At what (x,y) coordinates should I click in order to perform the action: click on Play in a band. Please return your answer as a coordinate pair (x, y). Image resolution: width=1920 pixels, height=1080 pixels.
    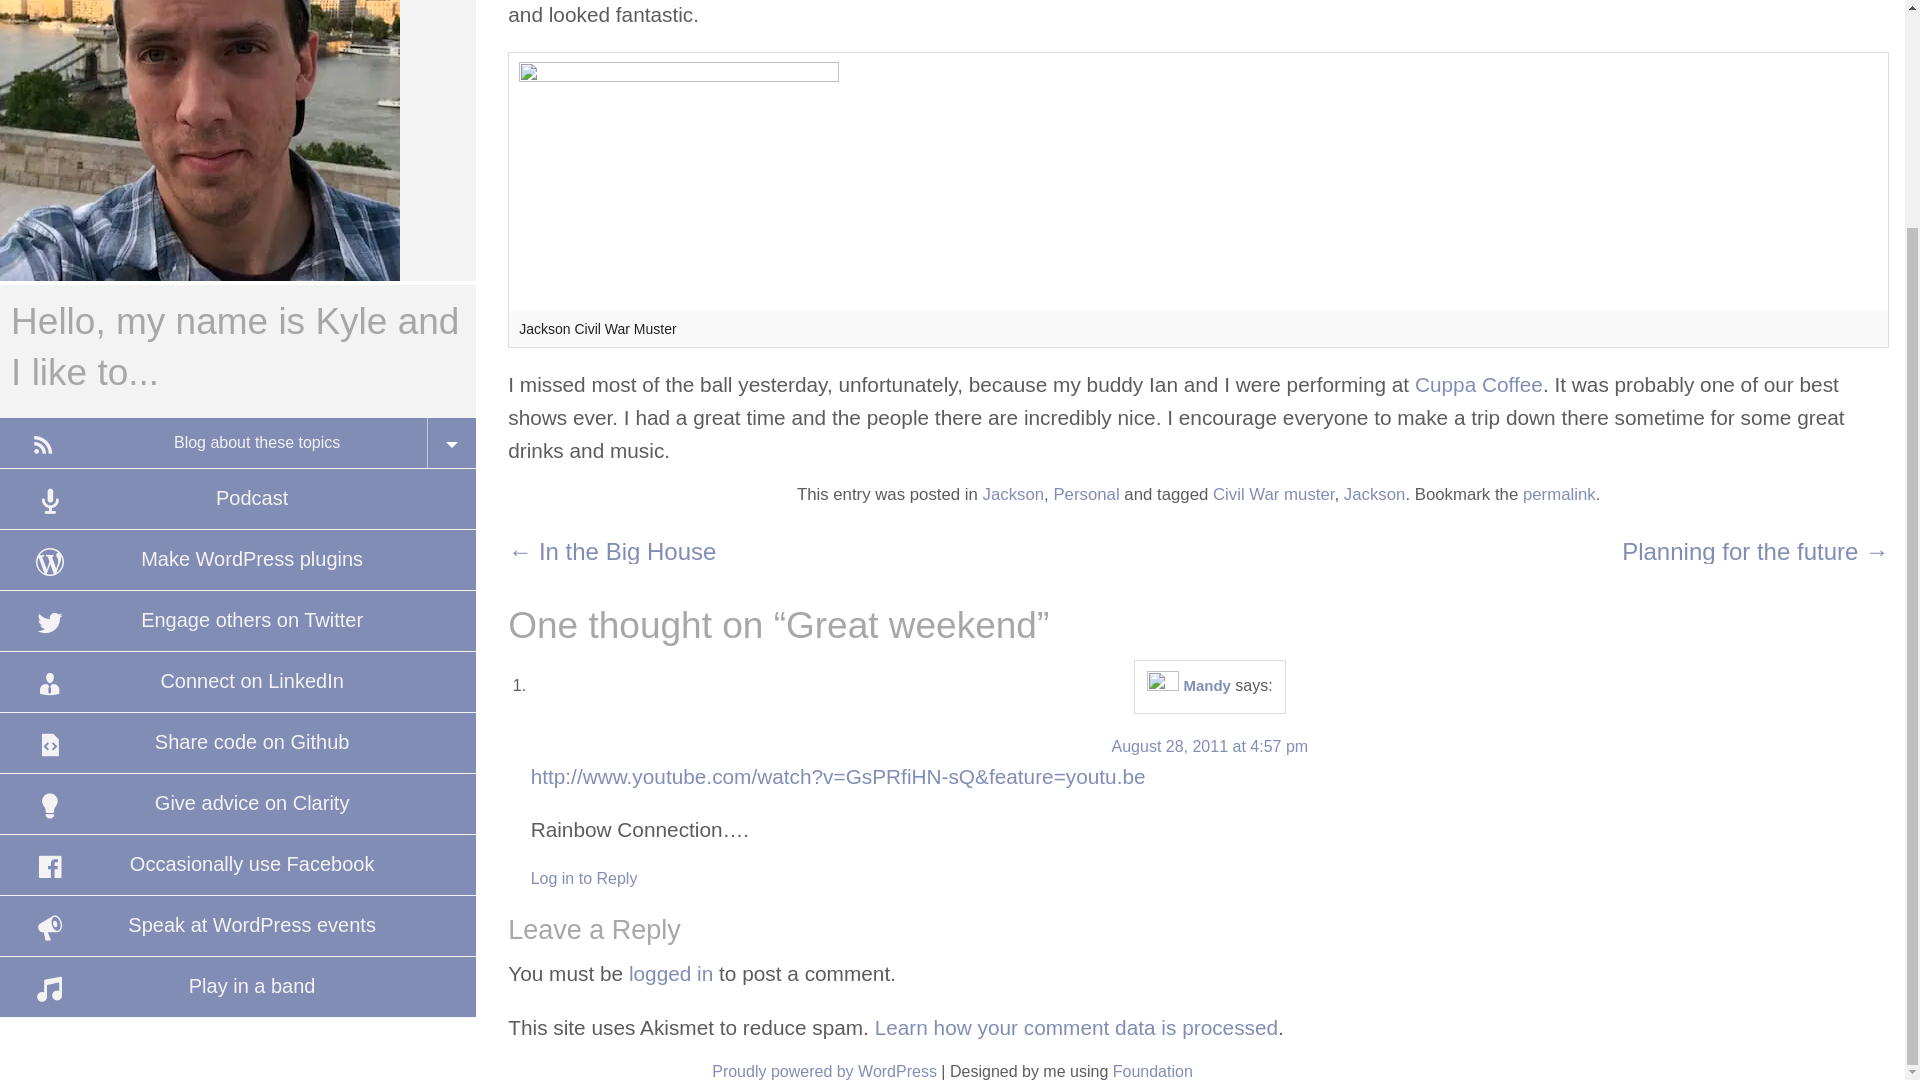
    Looking at the image, I should click on (238, 986).